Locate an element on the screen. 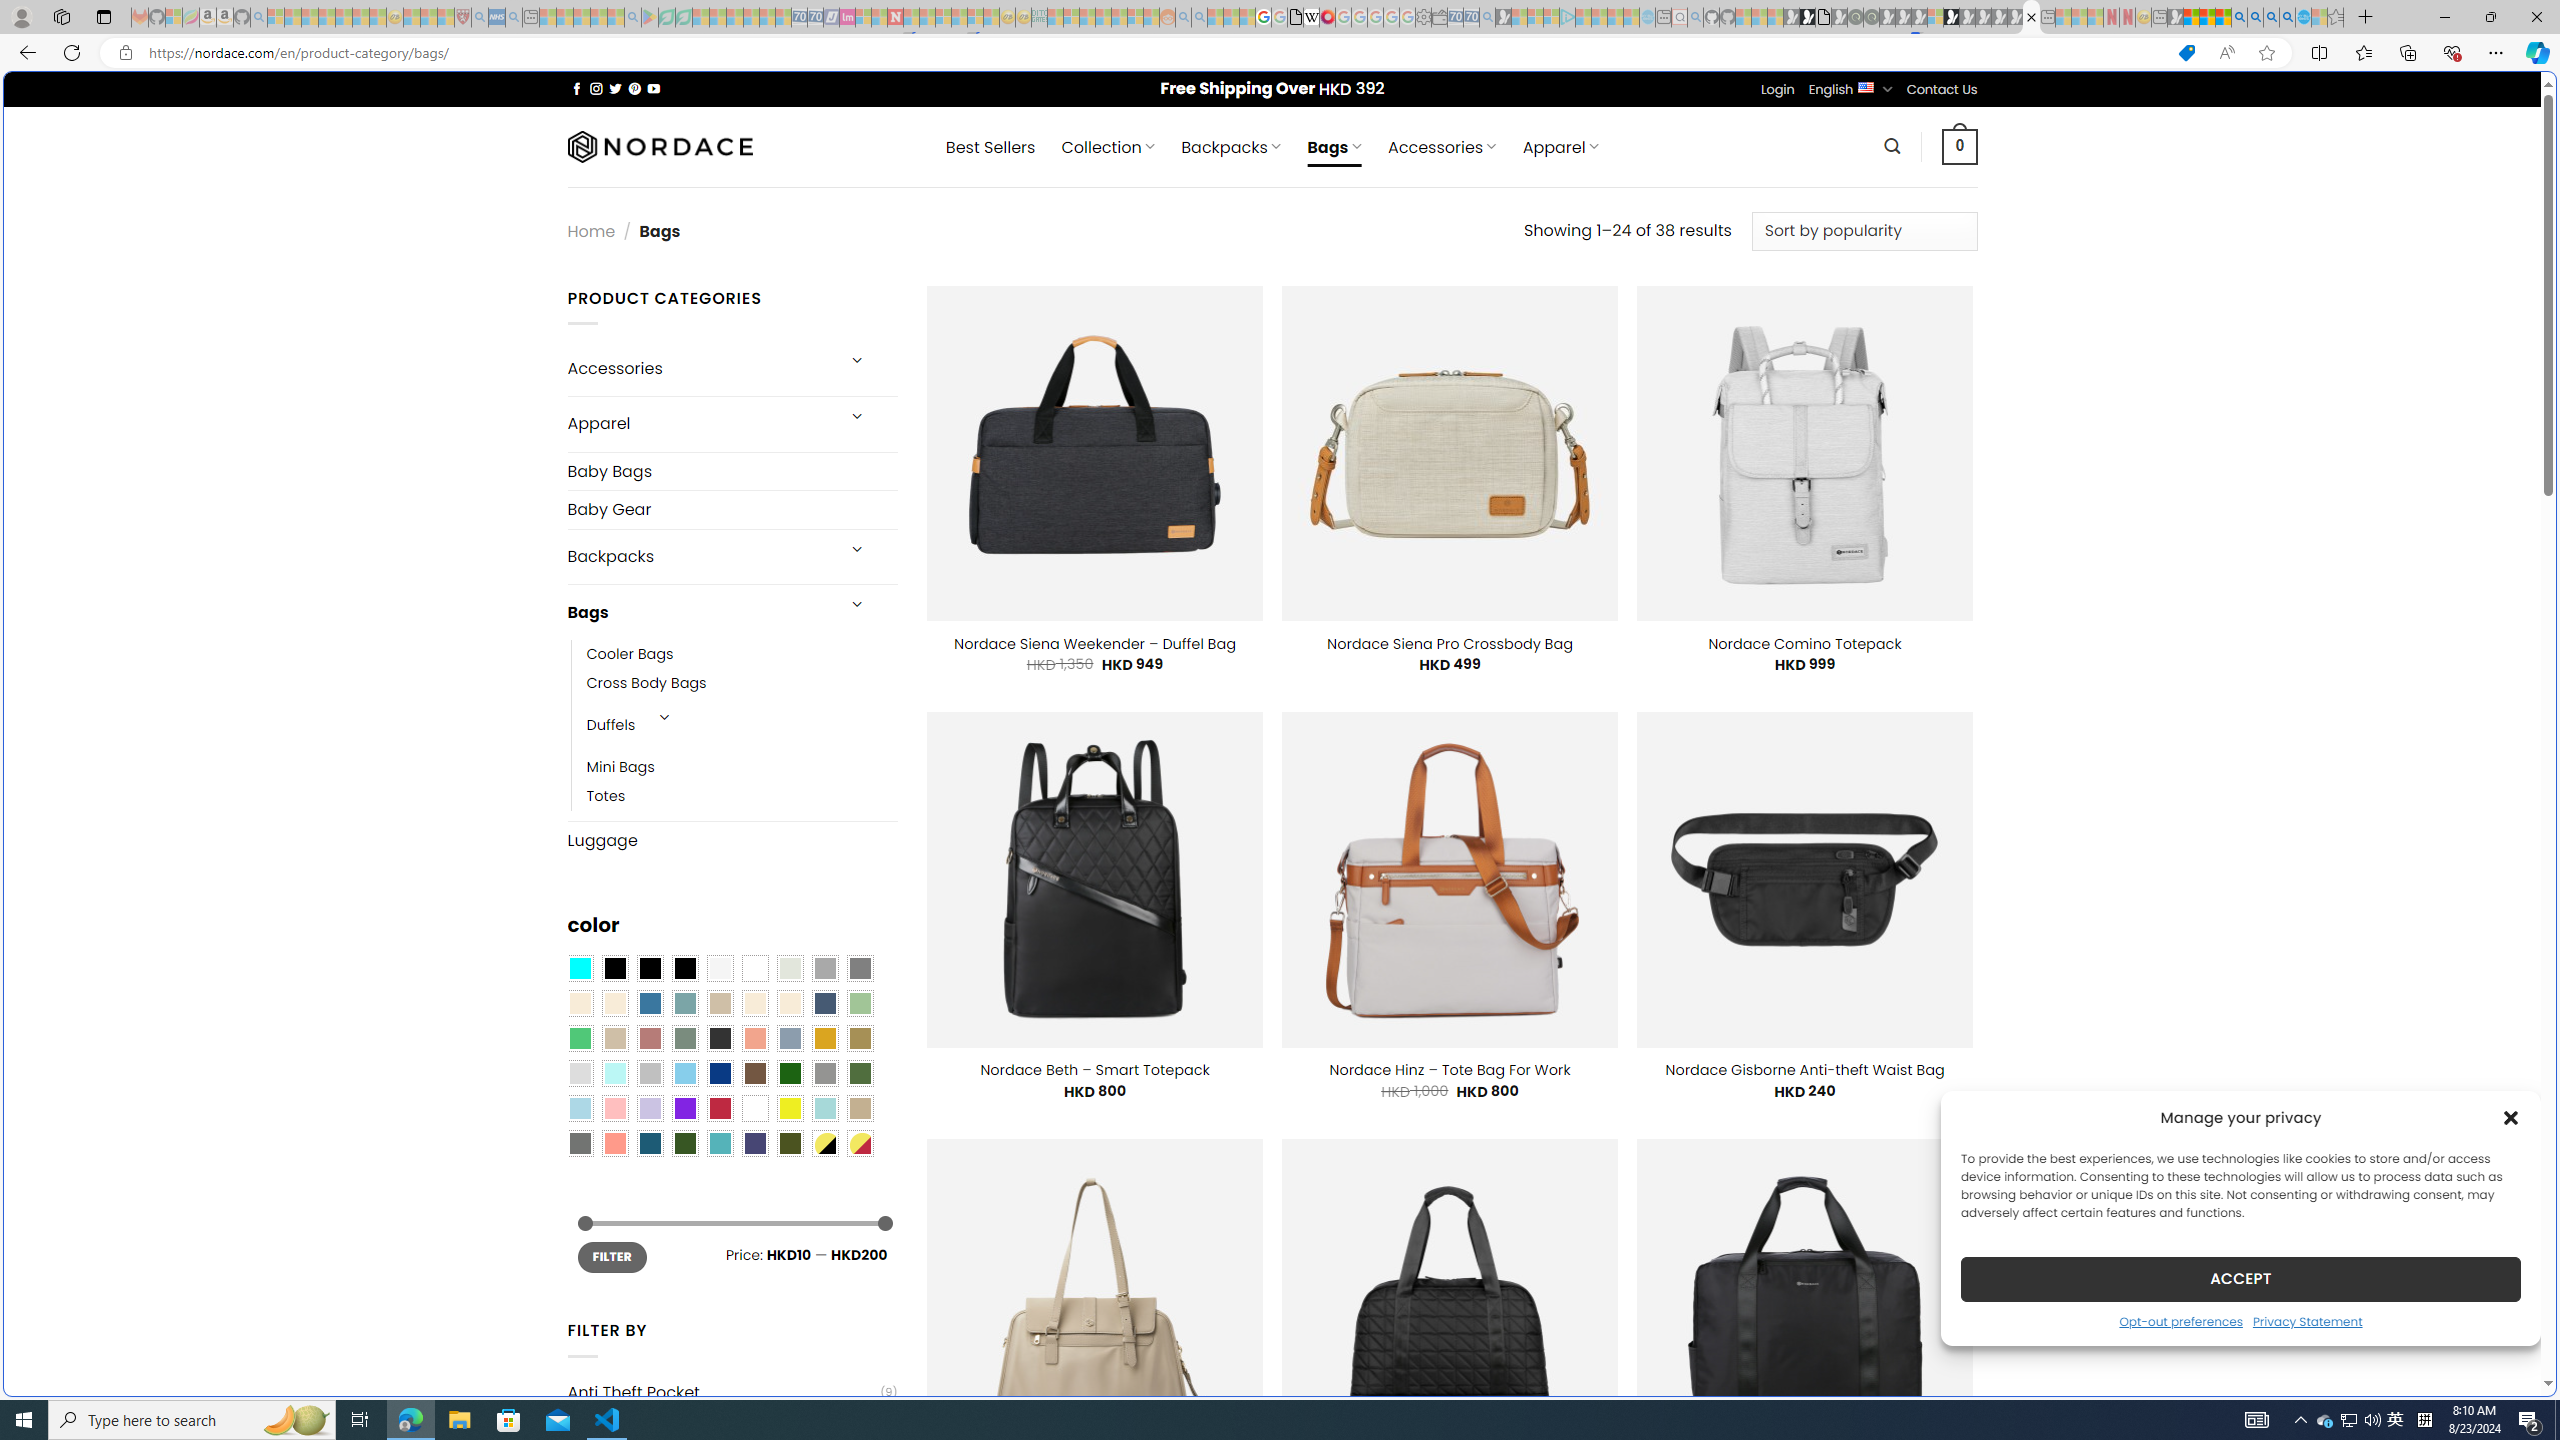  Accessories is located at coordinates (698, 368).